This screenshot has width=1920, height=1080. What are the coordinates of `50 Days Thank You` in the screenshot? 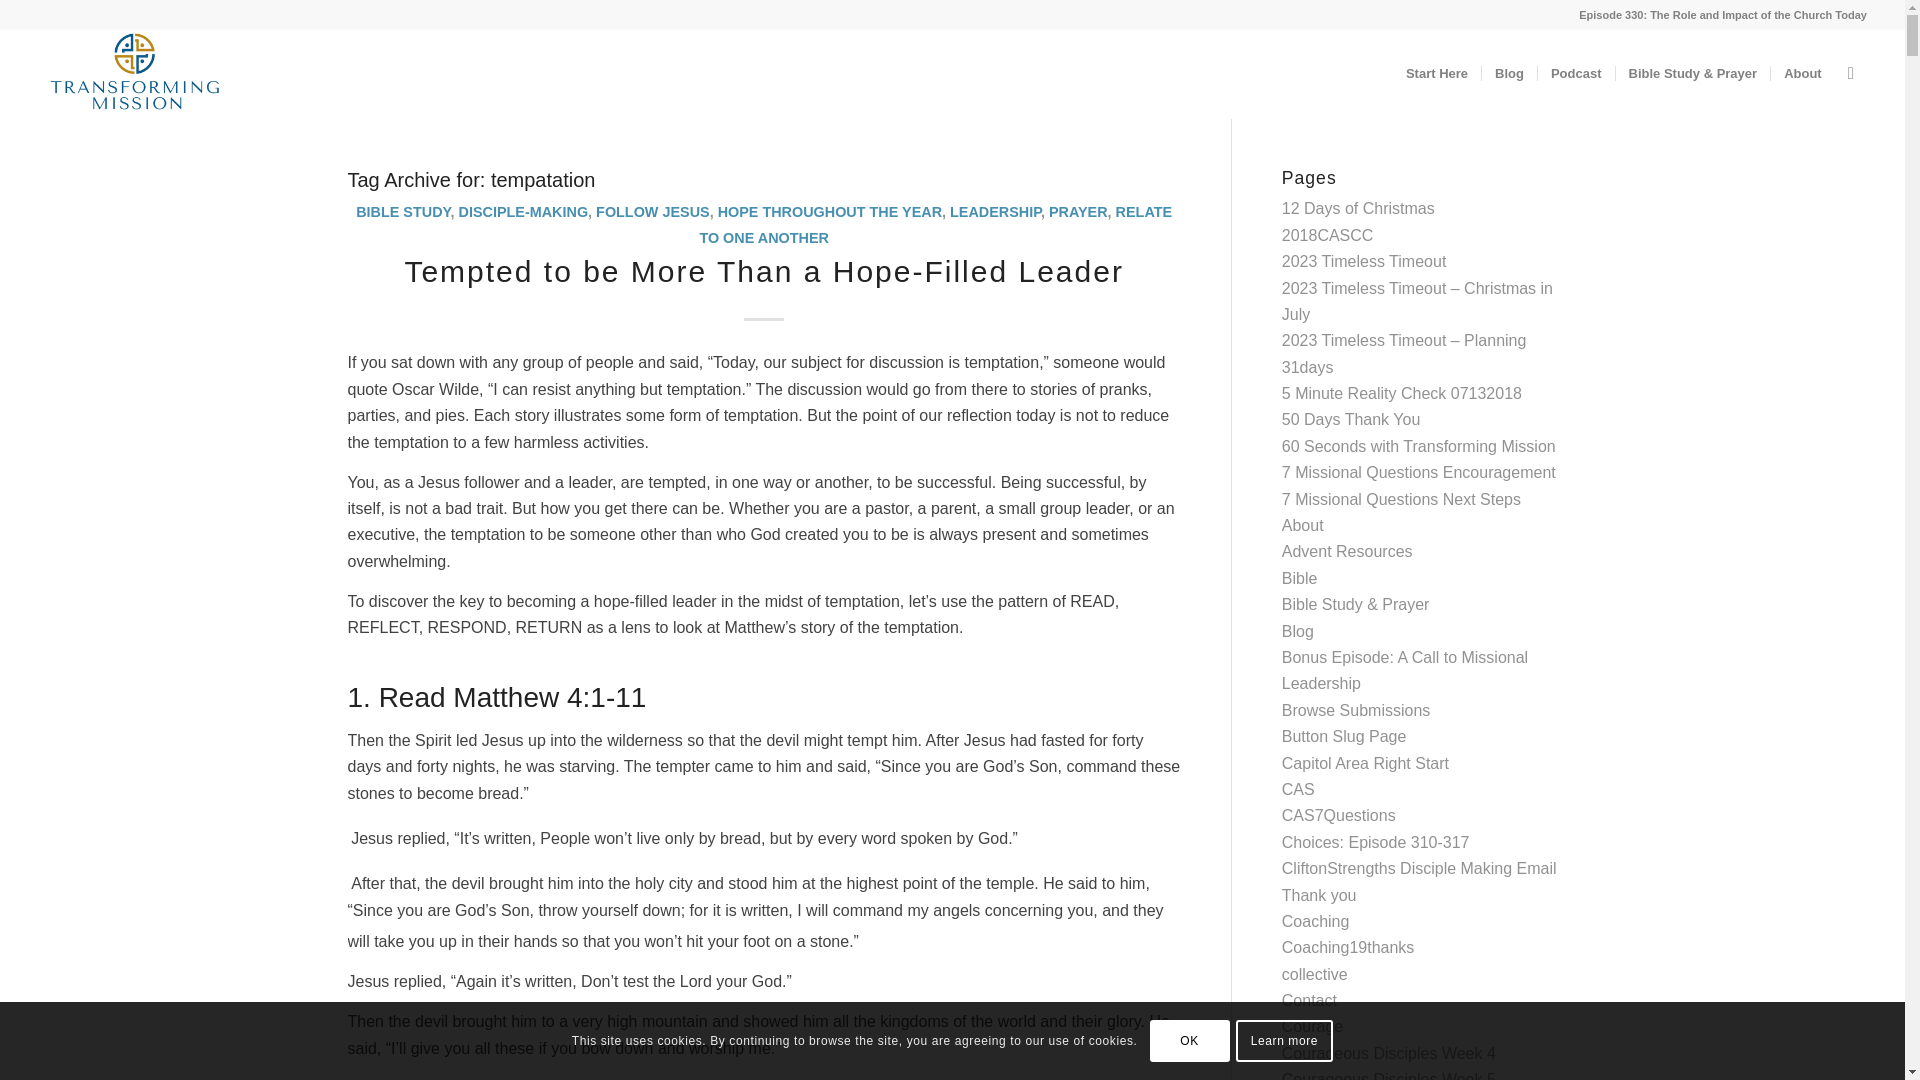 It's located at (1351, 419).